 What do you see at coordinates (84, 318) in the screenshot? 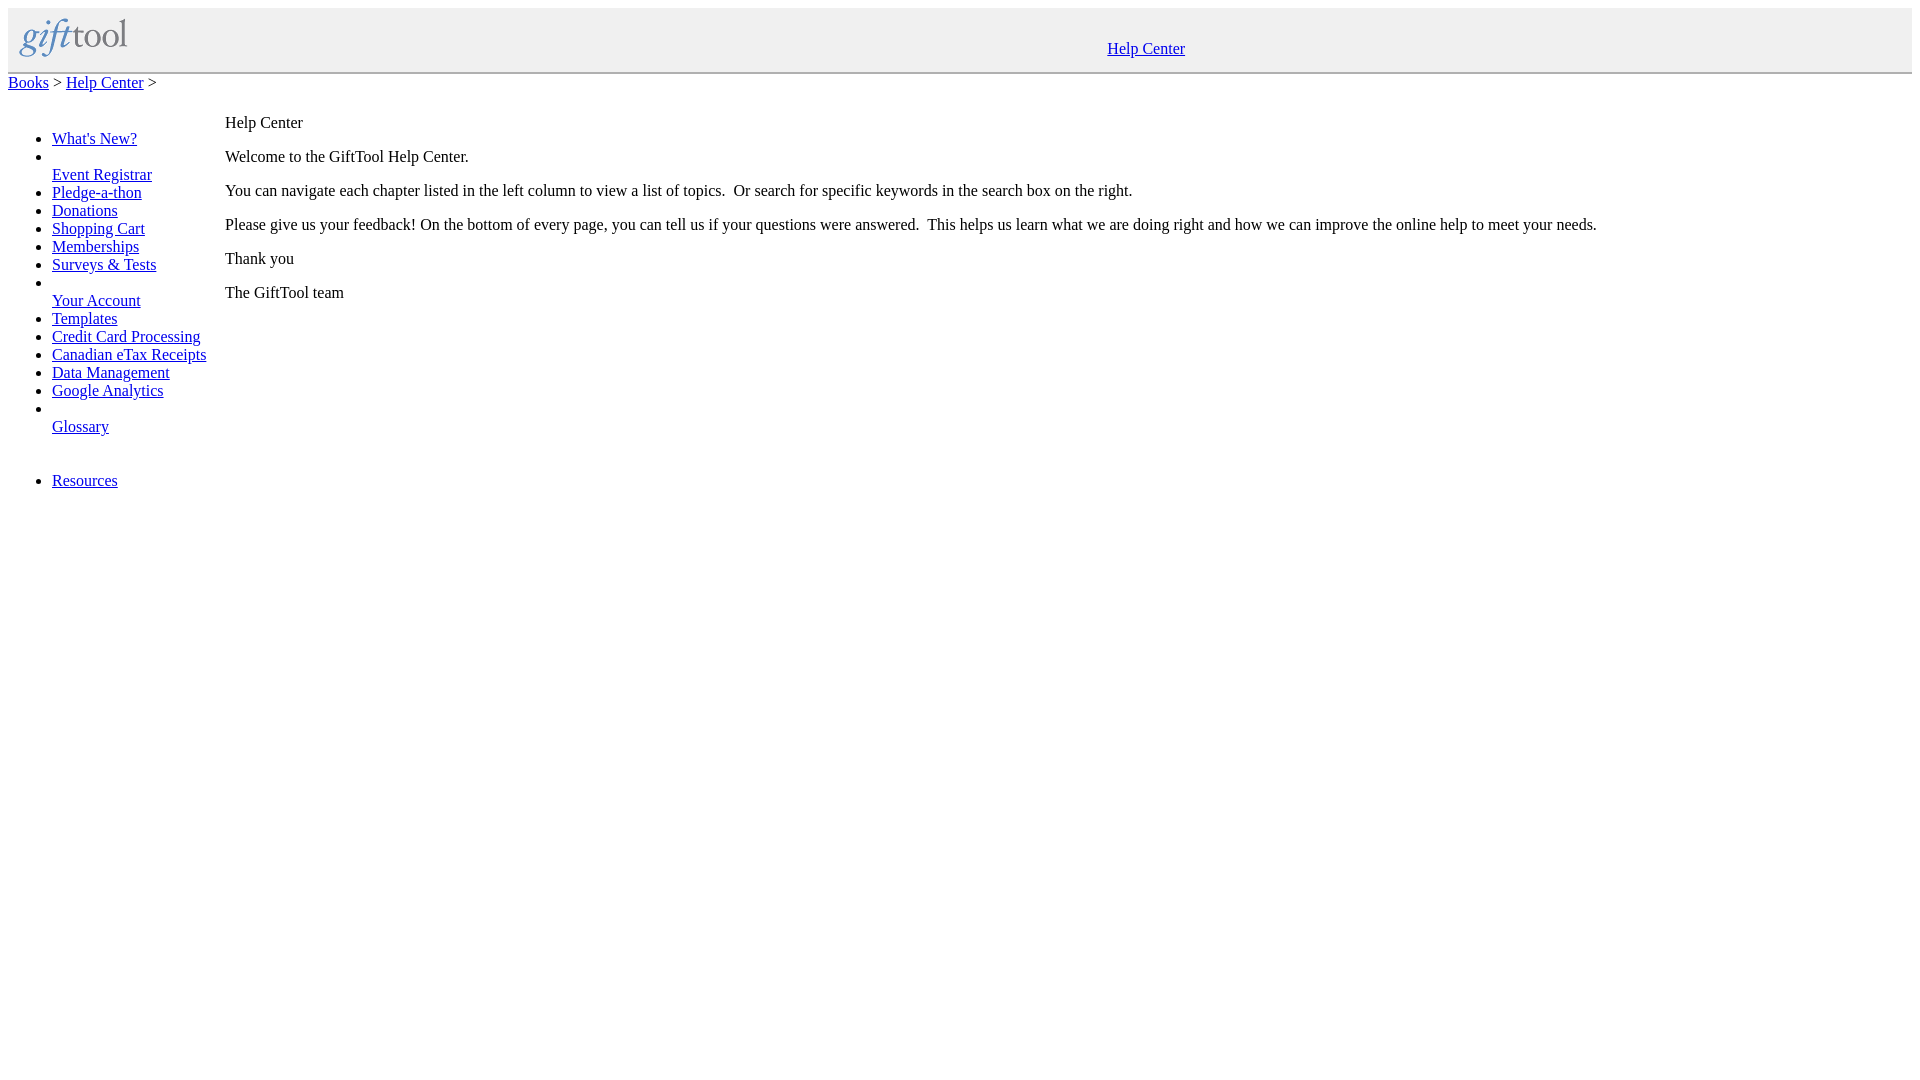
I see `Templates` at bounding box center [84, 318].